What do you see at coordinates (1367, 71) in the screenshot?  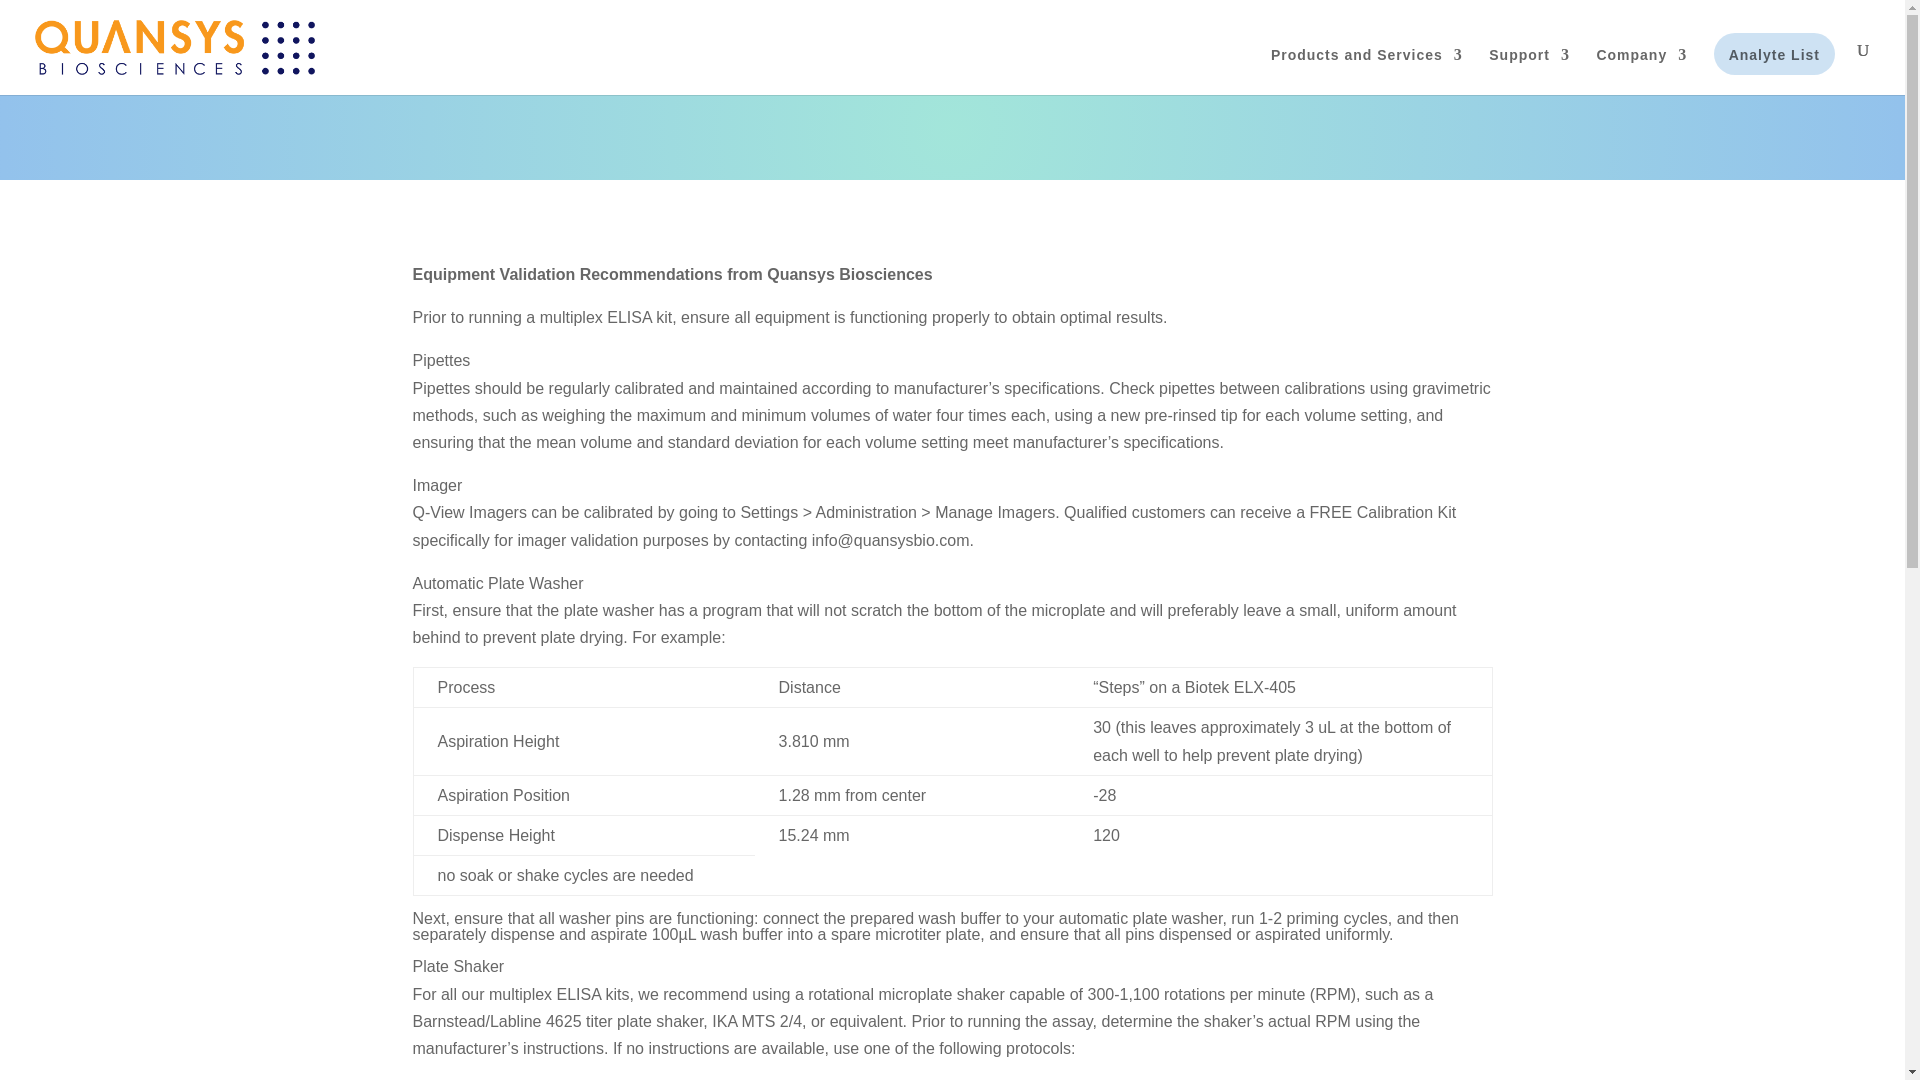 I see `Products and Services` at bounding box center [1367, 71].